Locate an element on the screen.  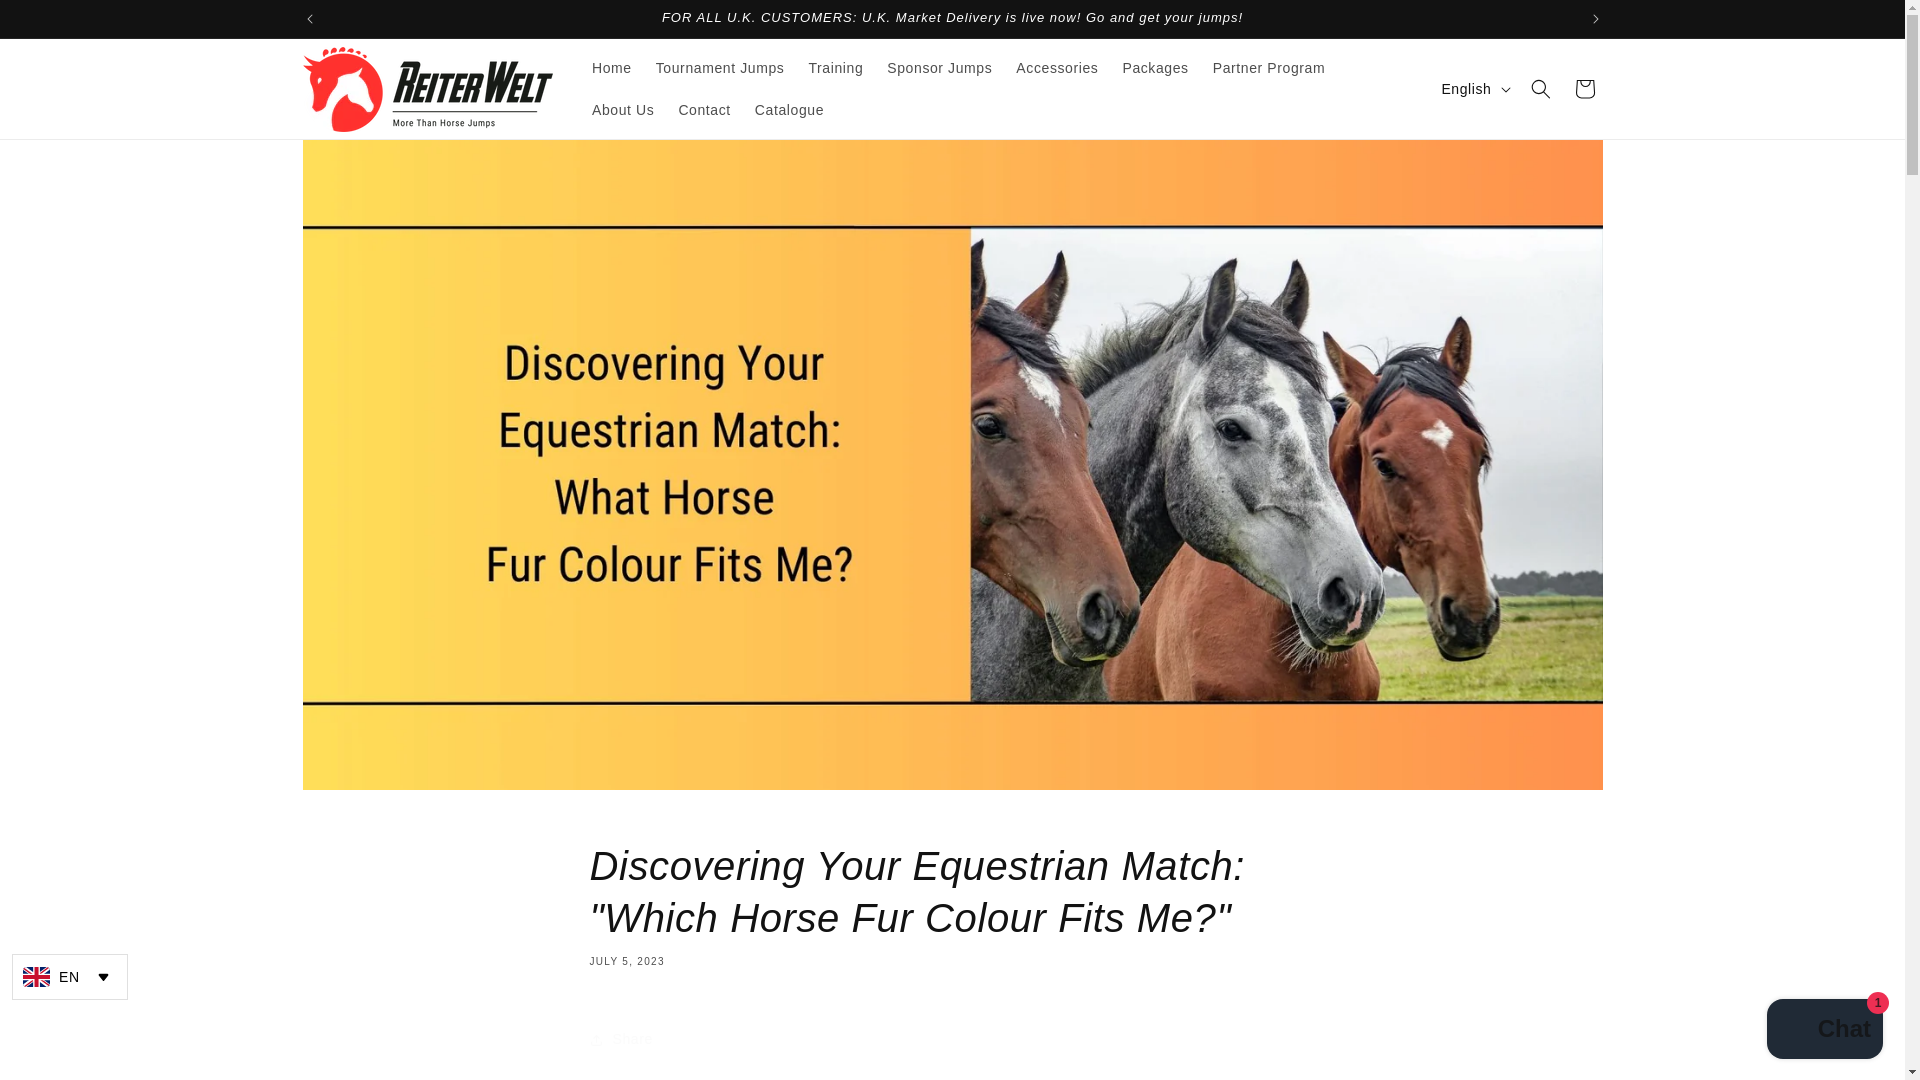
About Us is located at coordinates (622, 109).